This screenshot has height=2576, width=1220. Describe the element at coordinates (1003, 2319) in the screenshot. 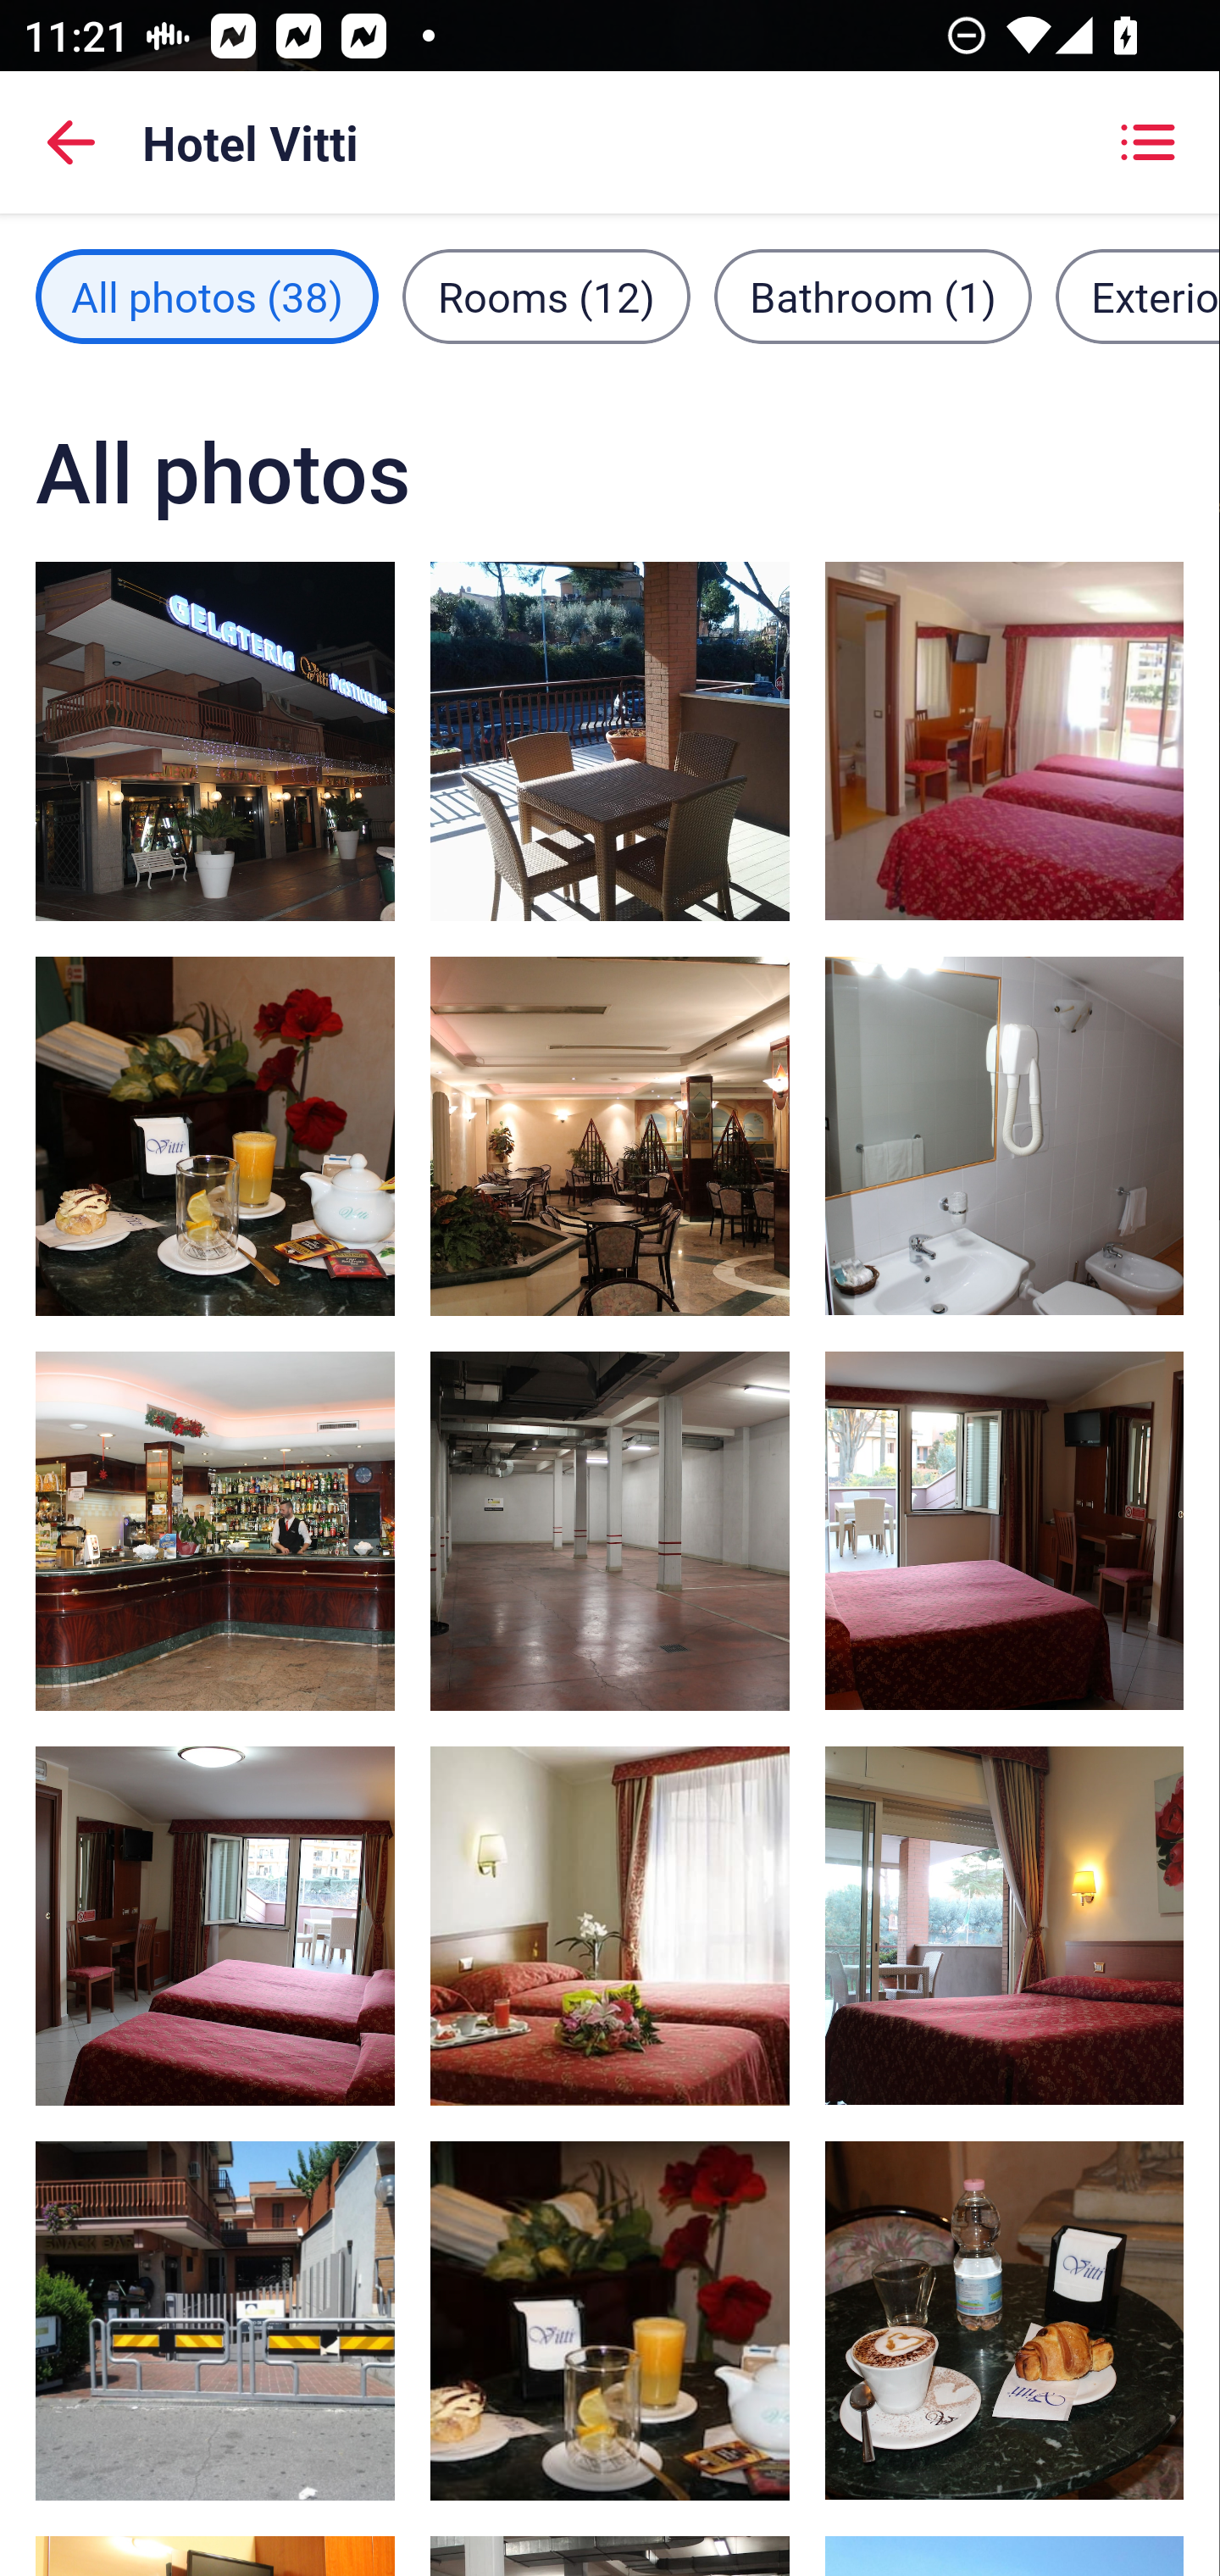

I see `Cafe, image` at that location.